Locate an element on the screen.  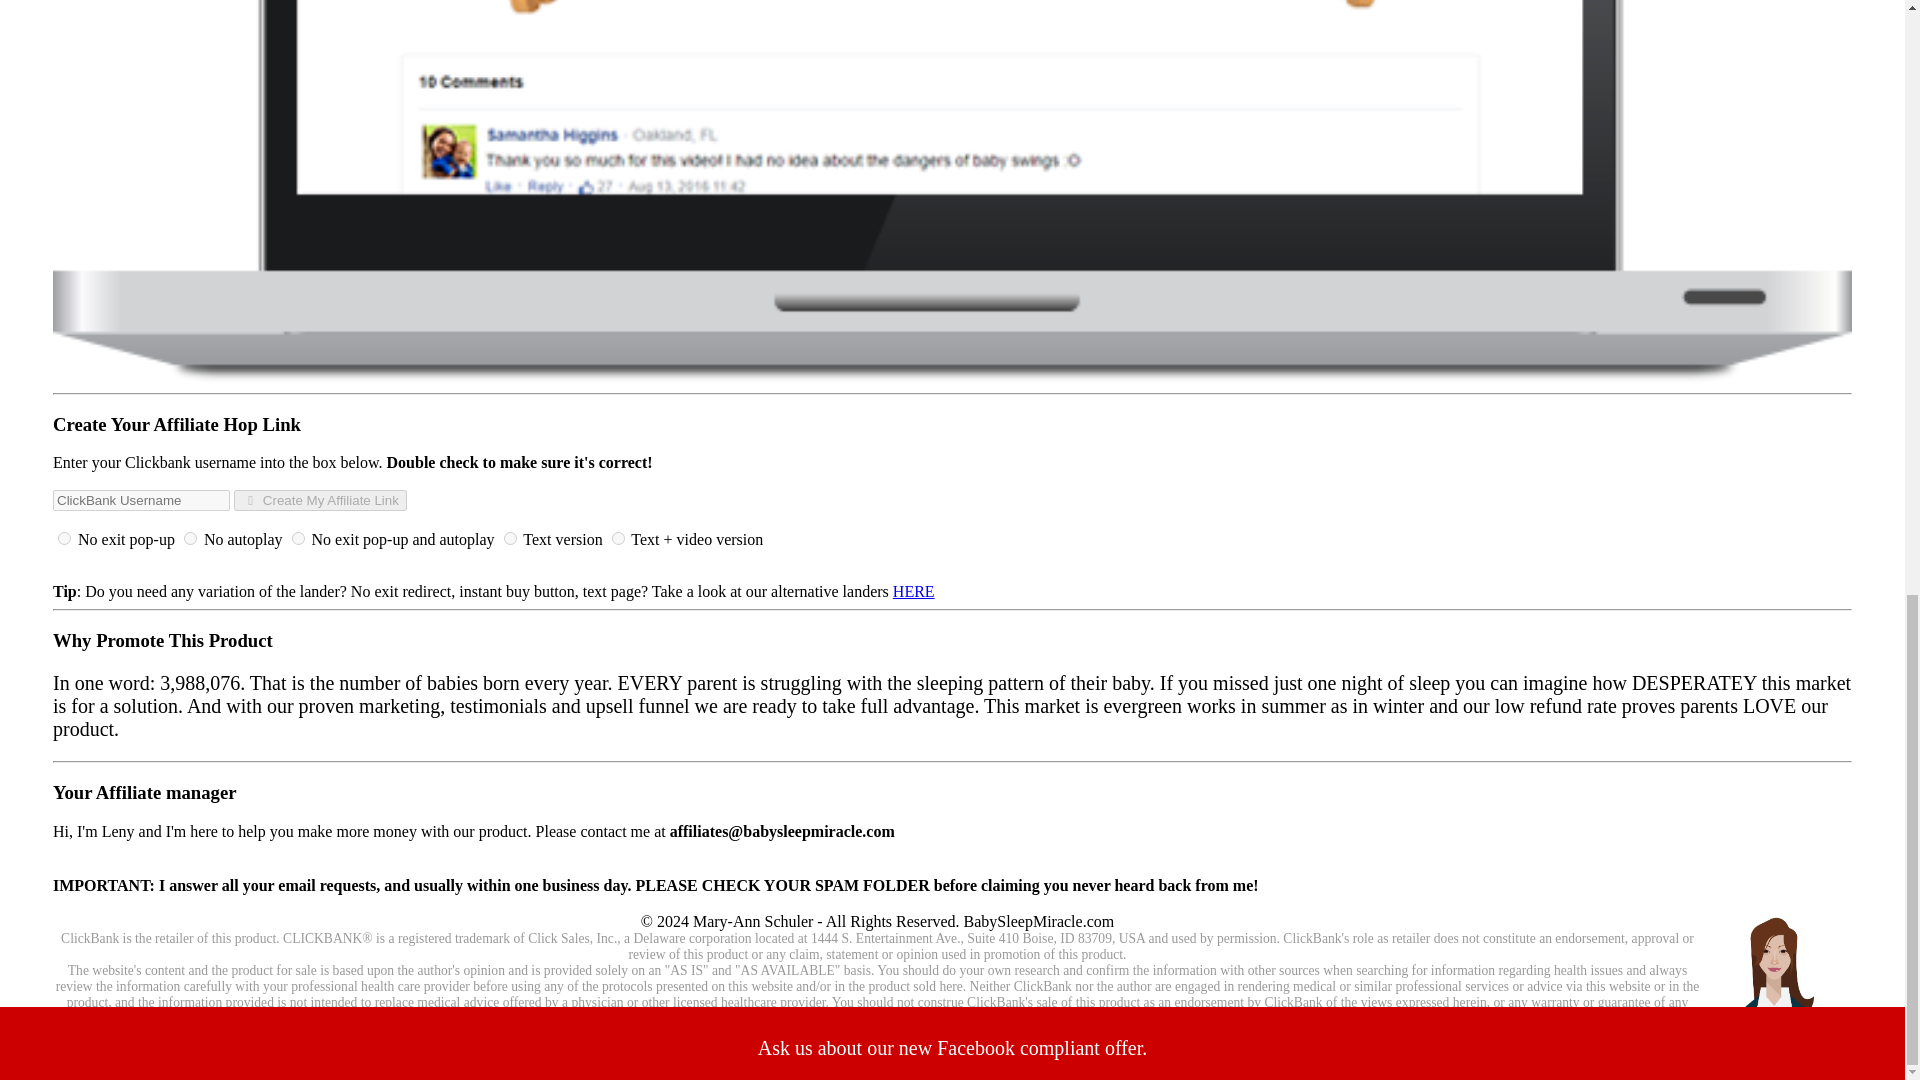
Disclaimer is located at coordinates (1102, 904).